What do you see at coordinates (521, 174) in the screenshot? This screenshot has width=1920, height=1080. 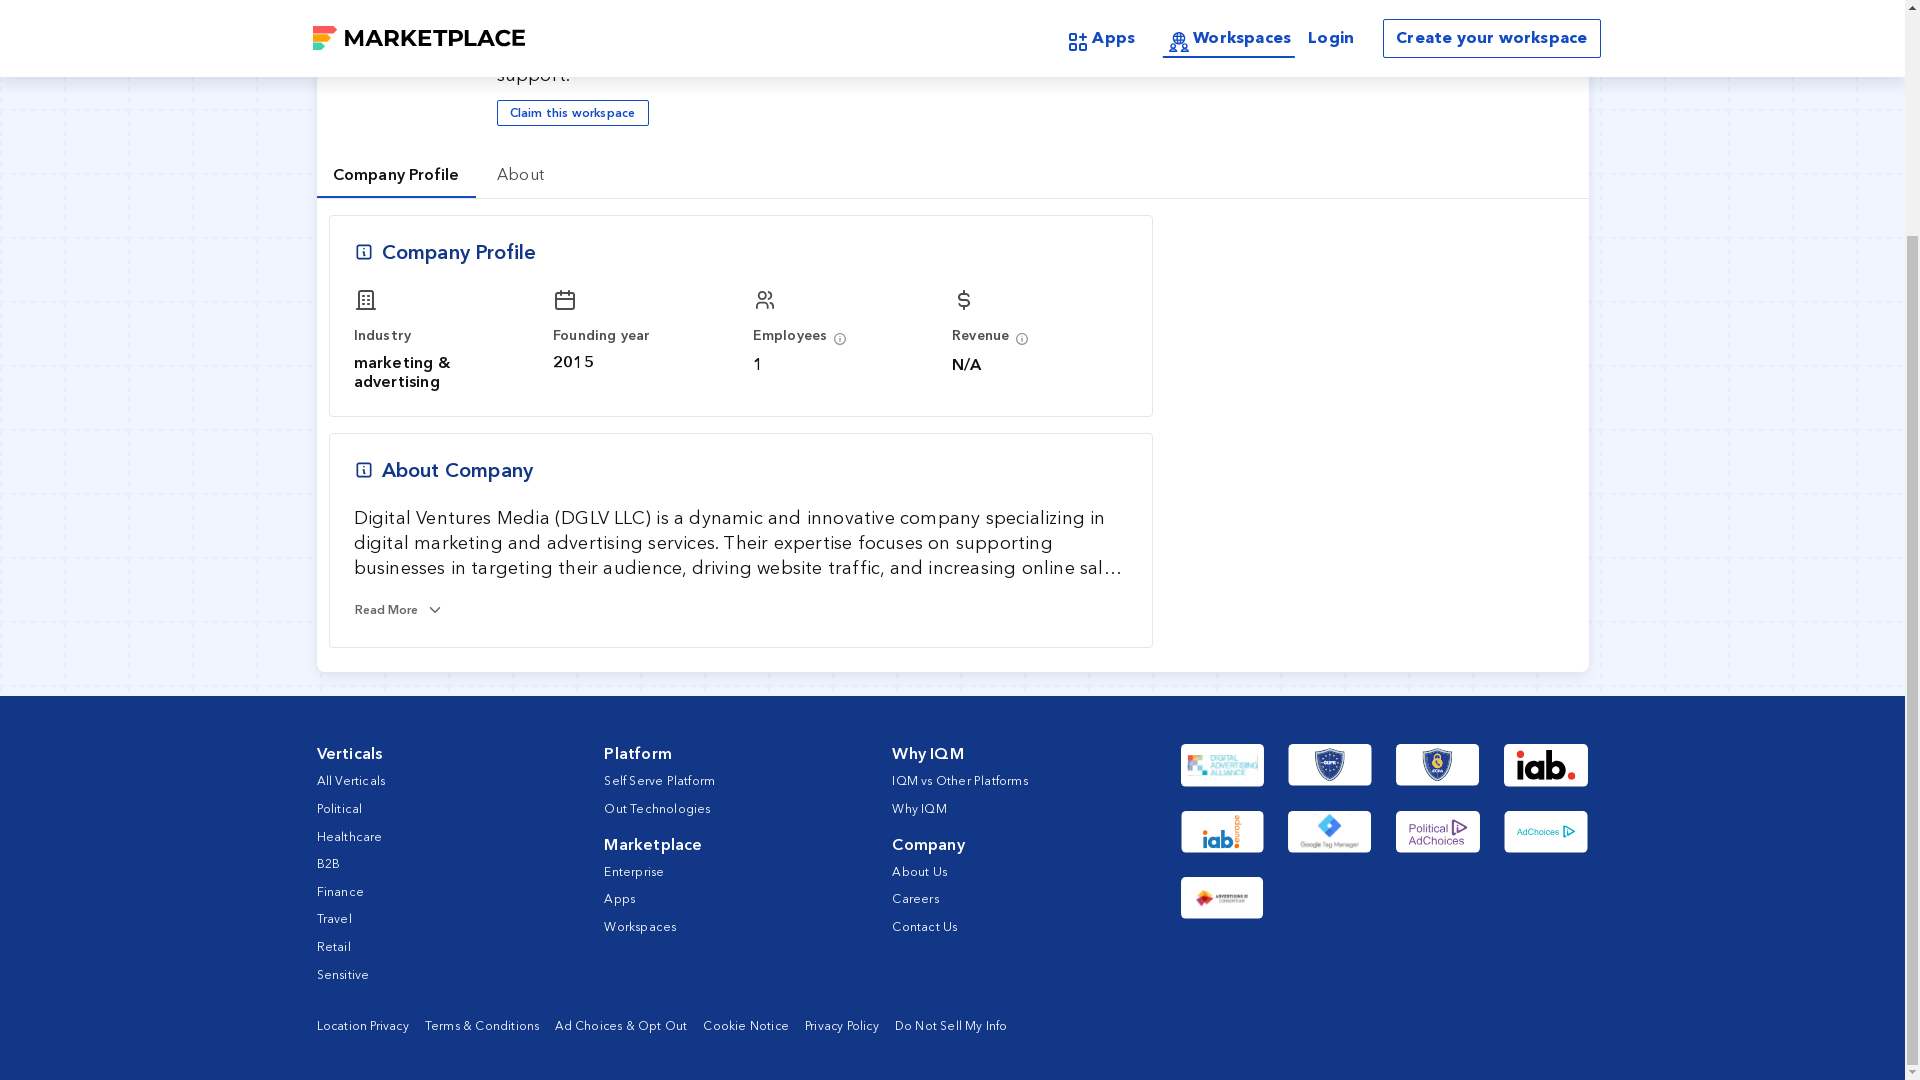 I see `About` at bounding box center [521, 174].